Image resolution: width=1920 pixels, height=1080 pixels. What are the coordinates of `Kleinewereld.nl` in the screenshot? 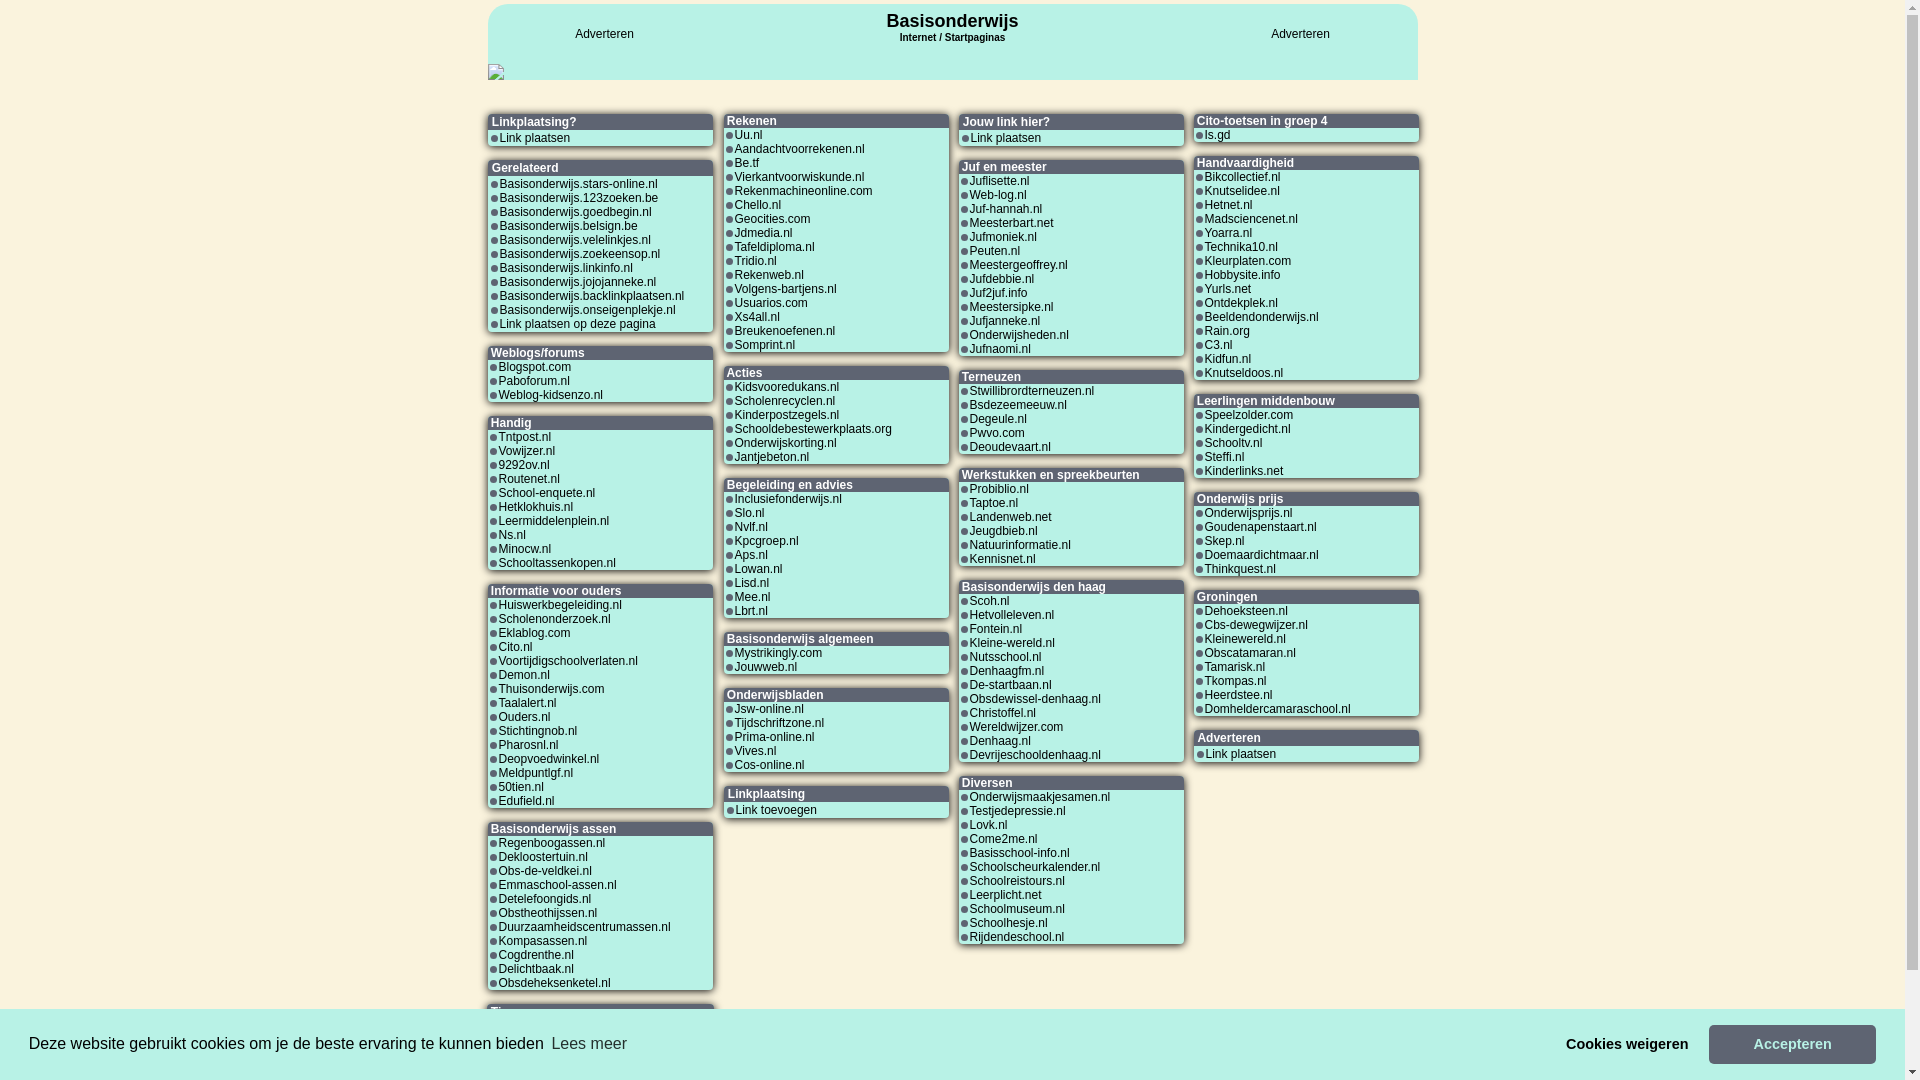 It's located at (1244, 639).